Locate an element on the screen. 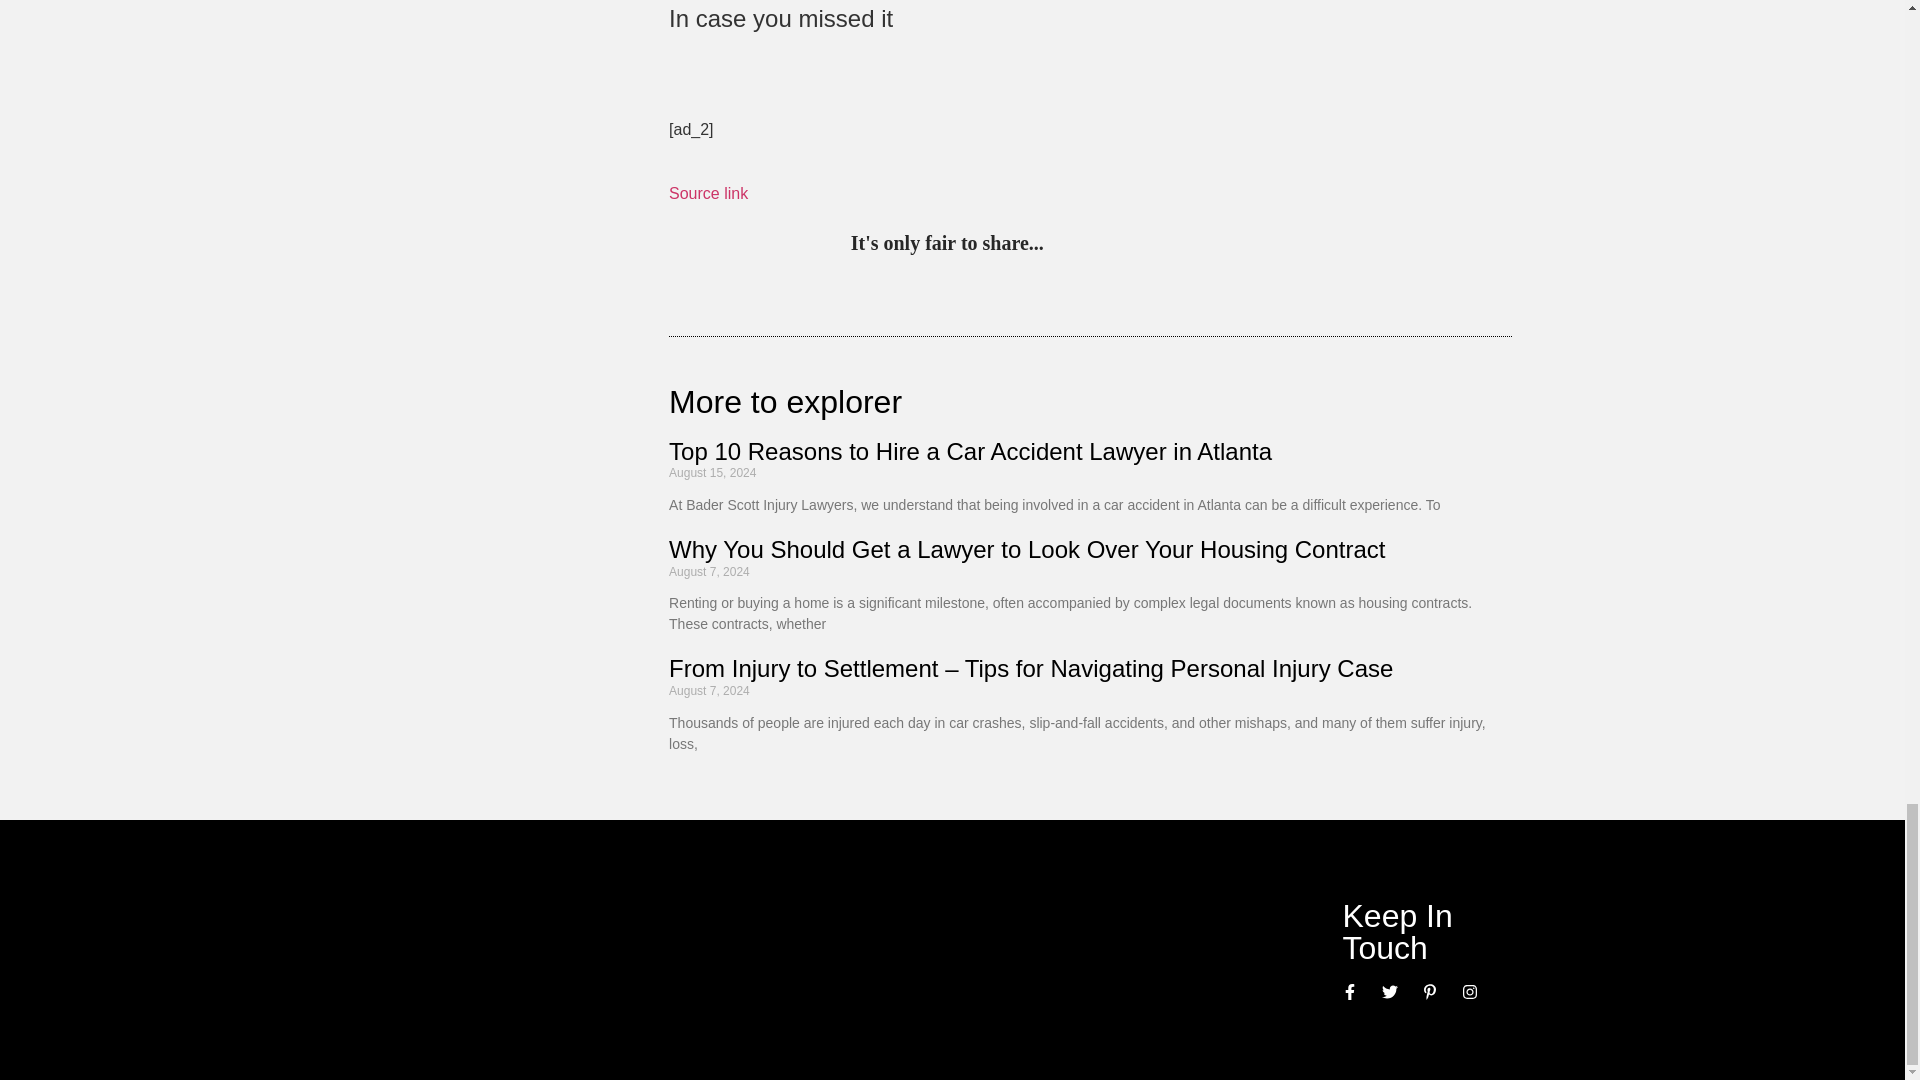 The width and height of the screenshot is (1920, 1080). google is located at coordinates (1187, 244).